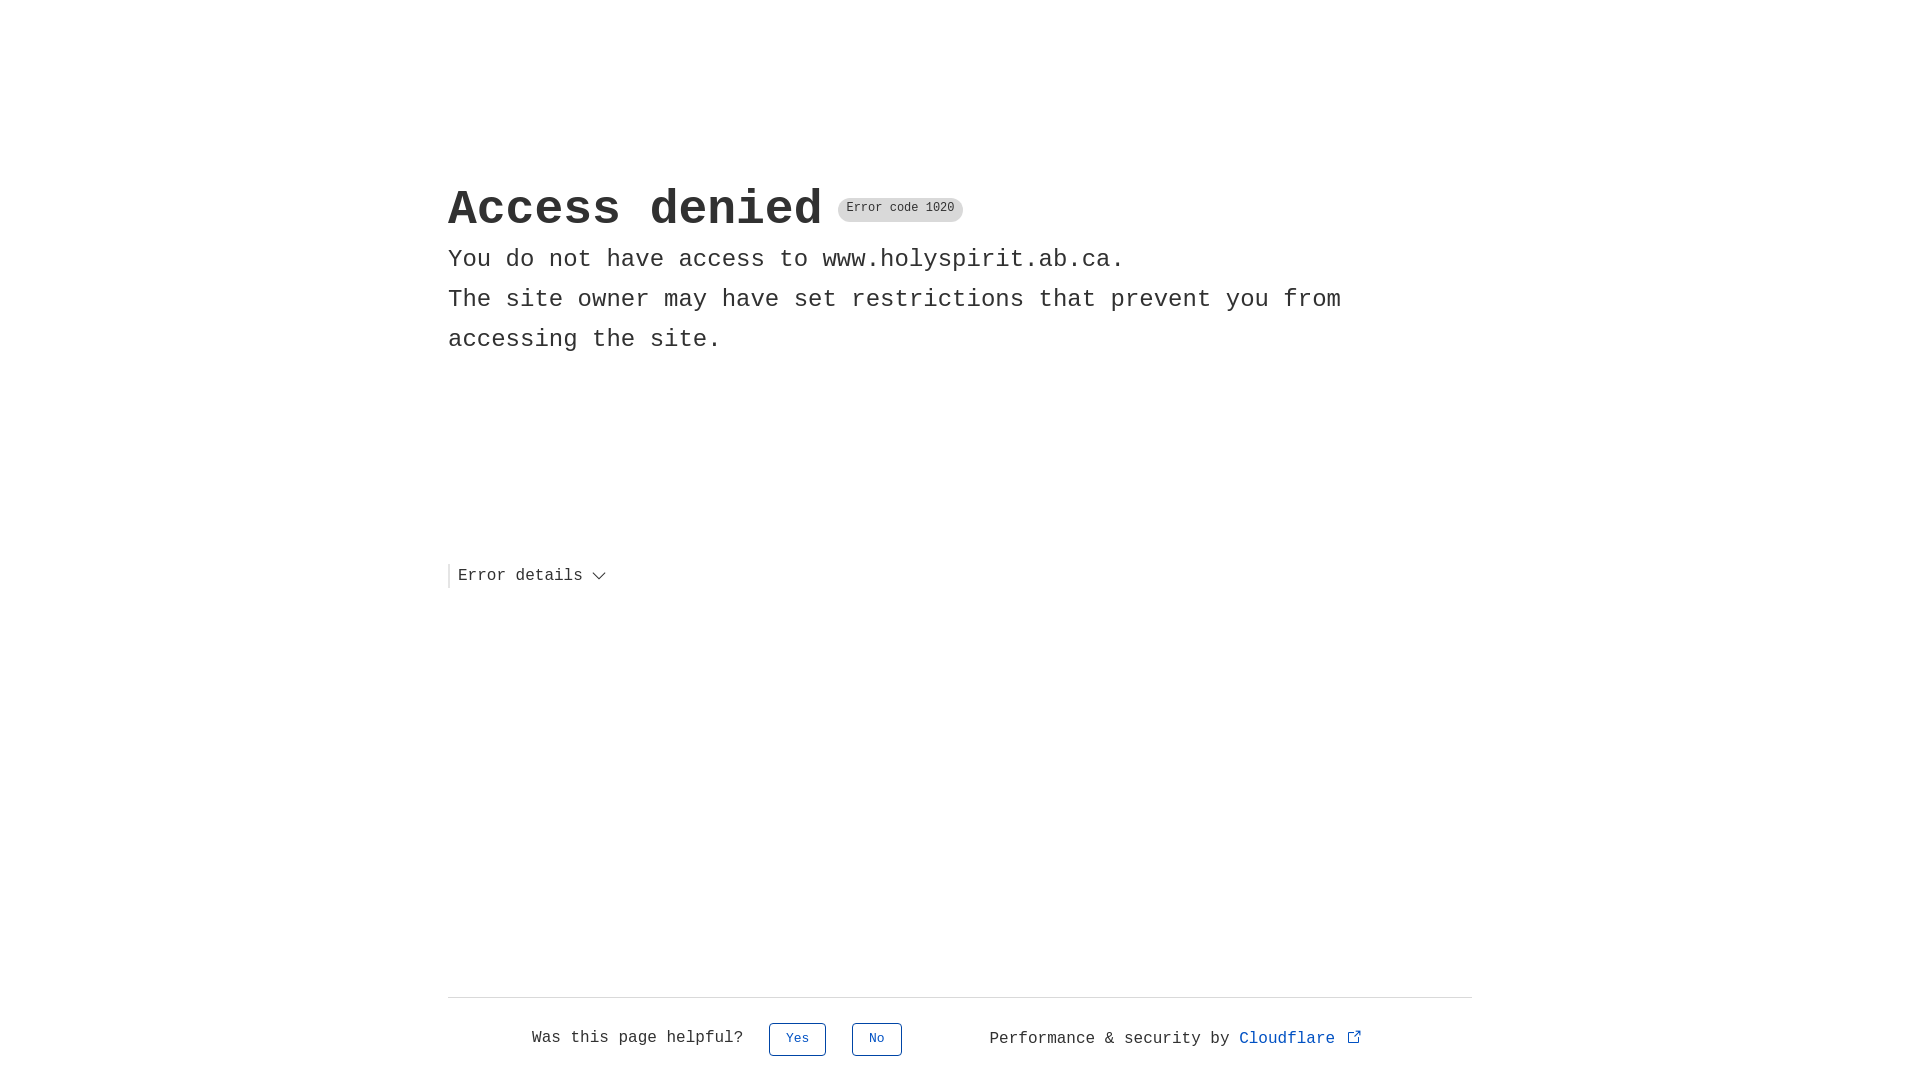 This screenshot has width=1920, height=1080. Describe the element at coordinates (1354, 1036) in the screenshot. I see `Opens in new tab` at that location.